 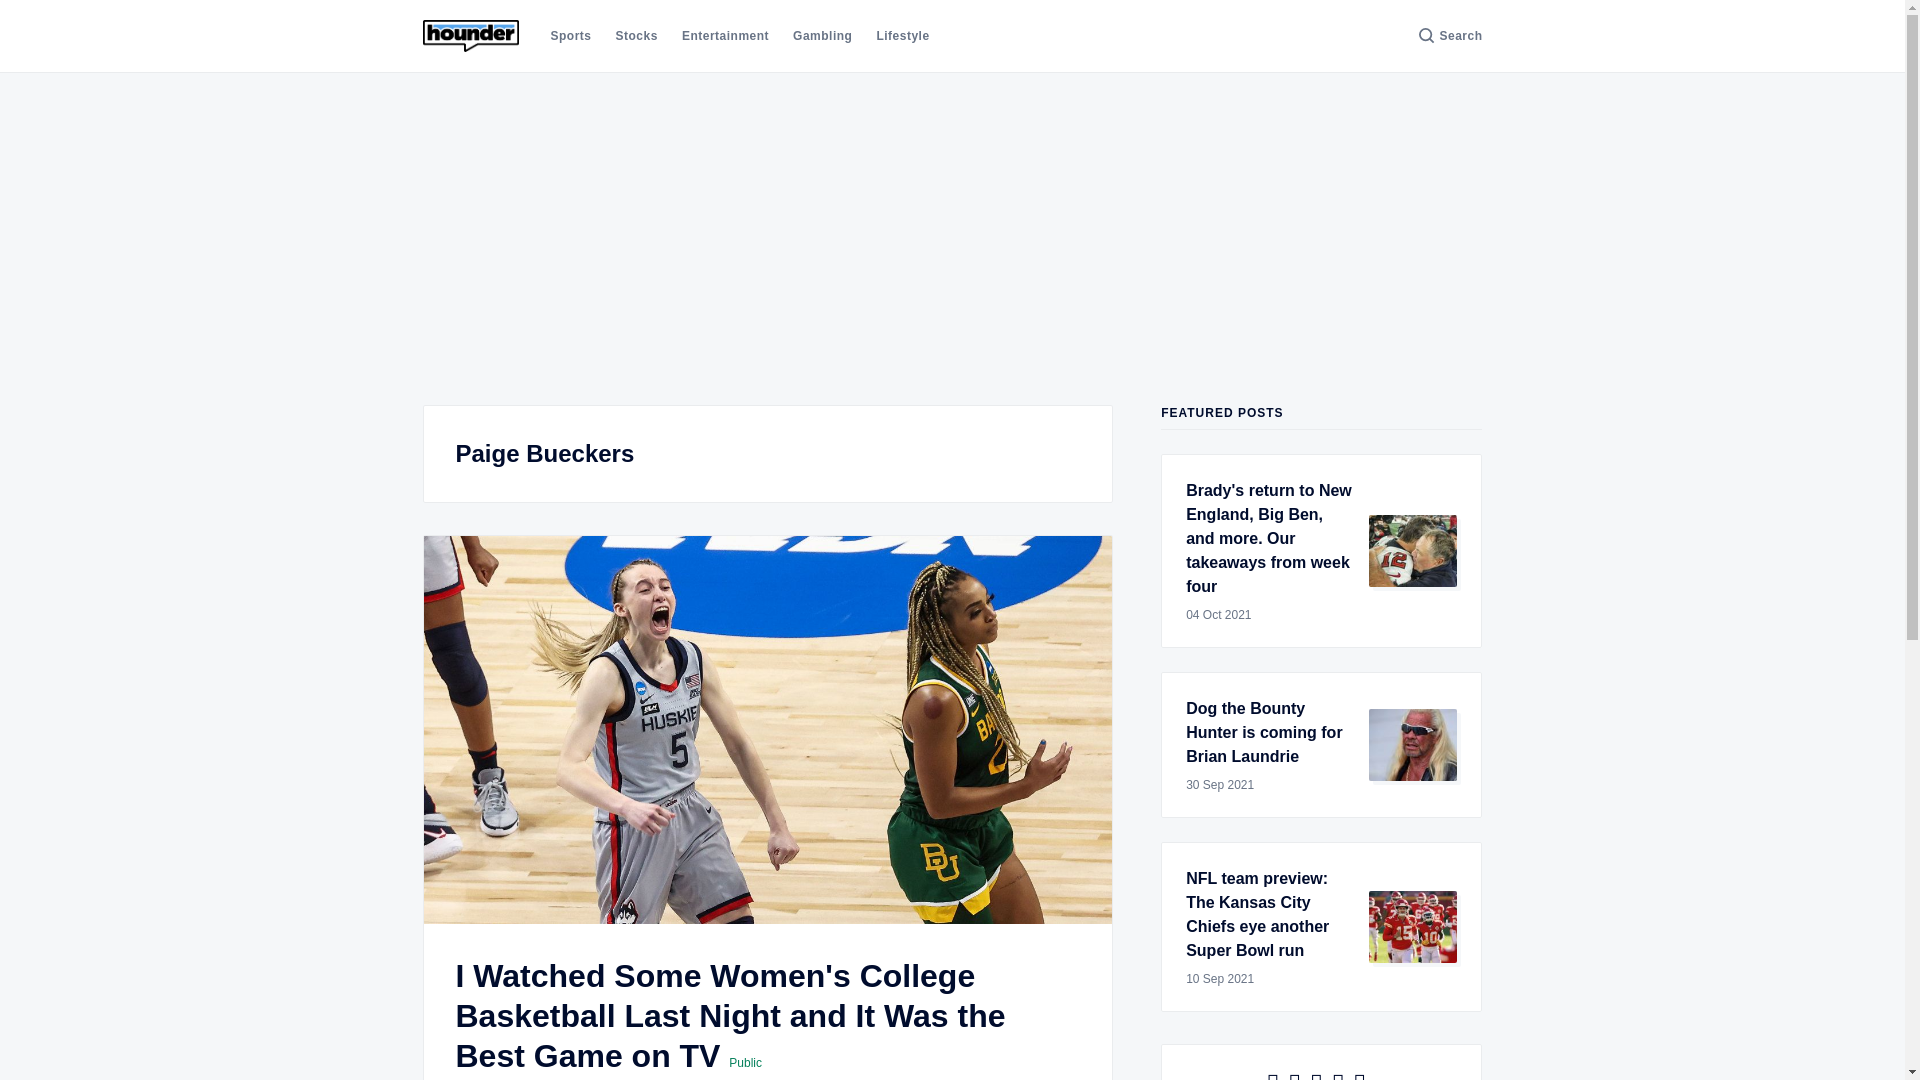 What do you see at coordinates (902, 36) in the screenshot?
I see `Lifestyle` at bounding box center [902, 36].